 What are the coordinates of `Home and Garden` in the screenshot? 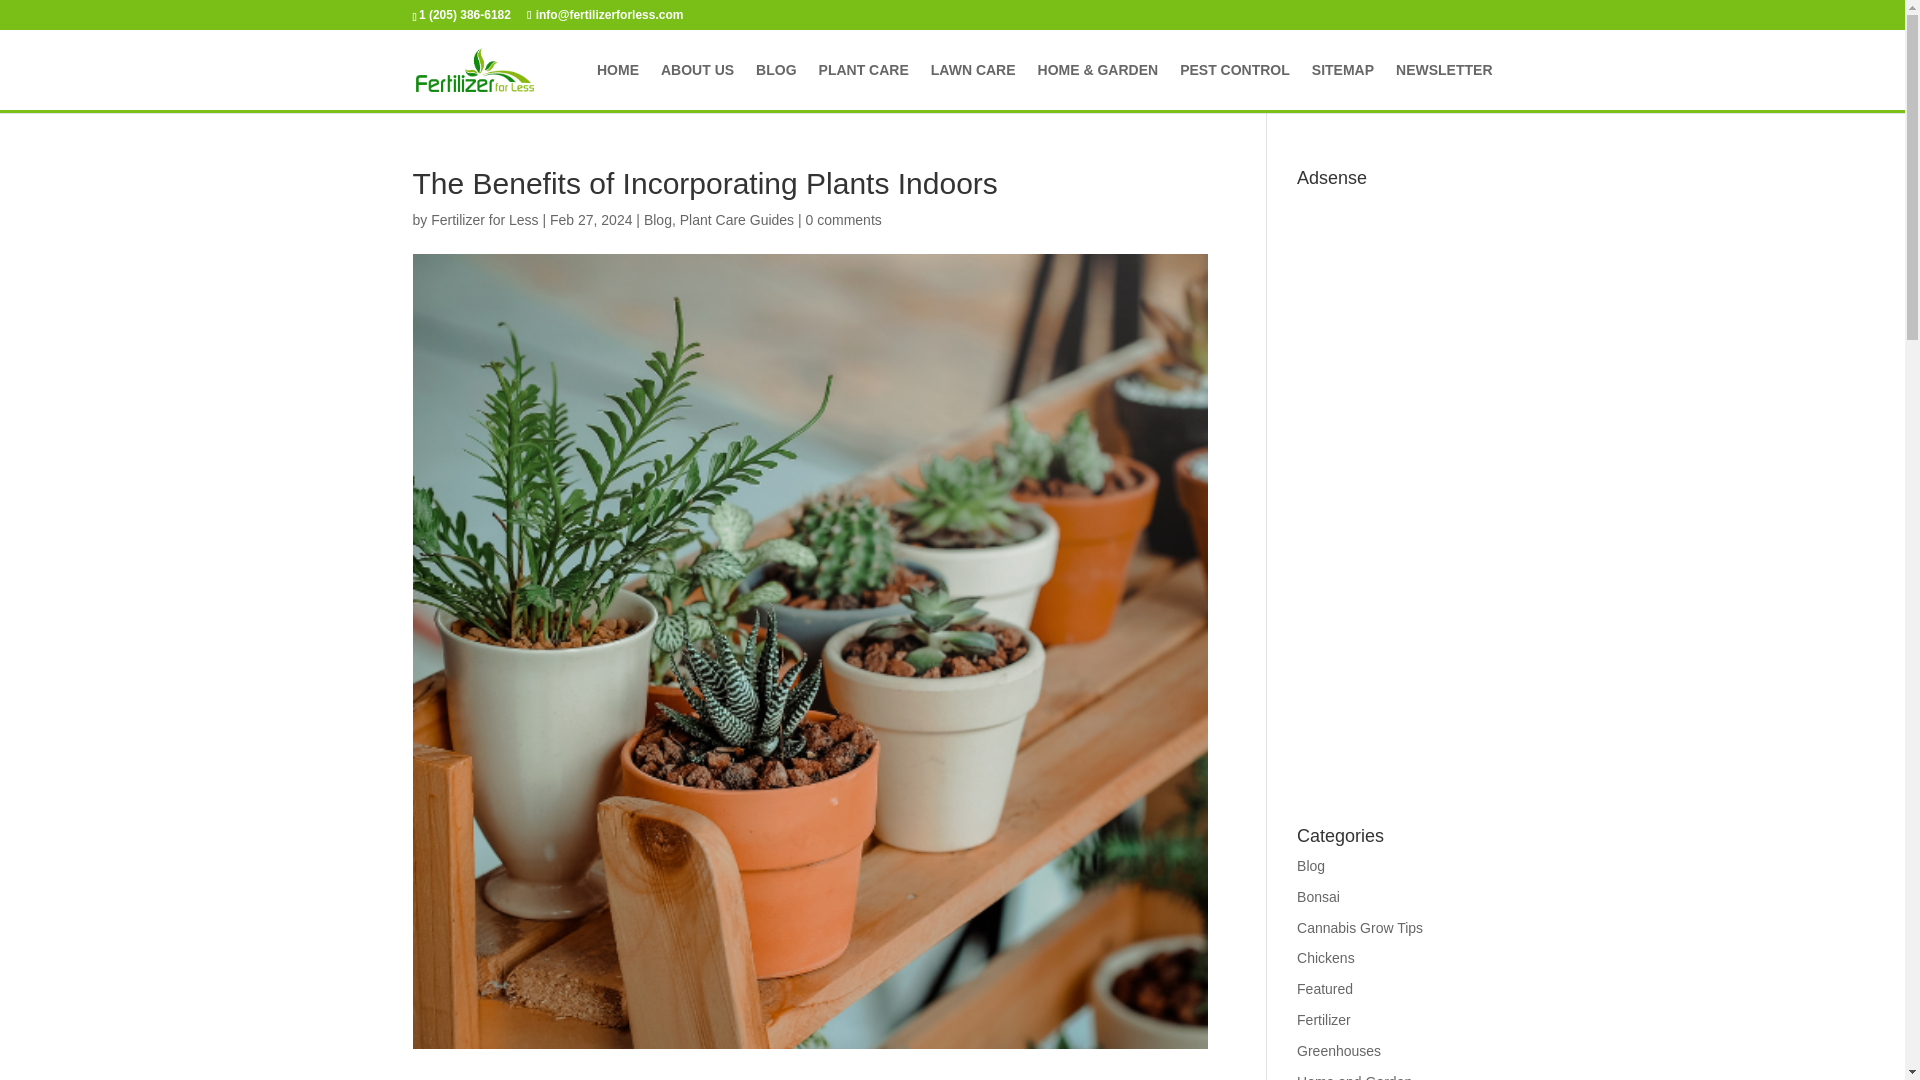 It's located at (1354, 1076).